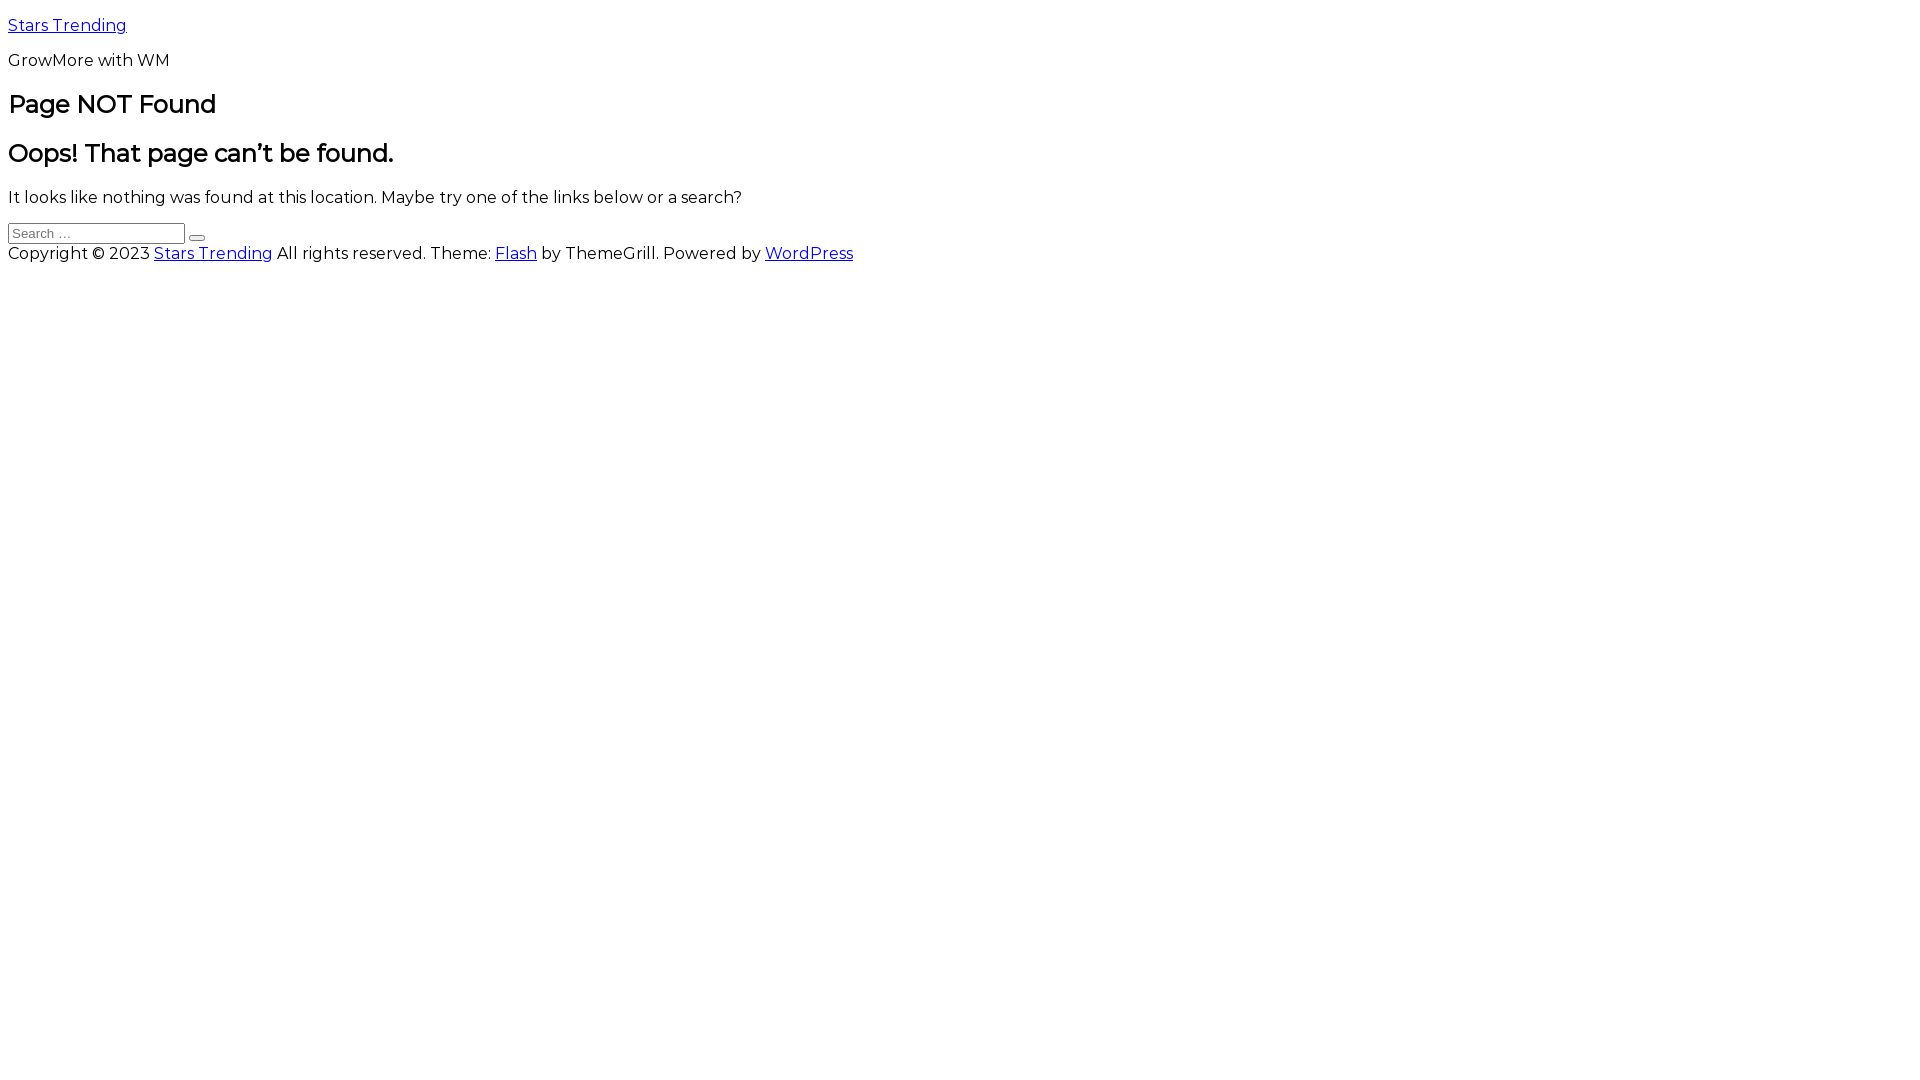 The width and height of the screenshot is (1920, 1080). What do you see at coordinates (516, 254) in the screenshot?
I see `Flash` at bounding box center [516, 254].